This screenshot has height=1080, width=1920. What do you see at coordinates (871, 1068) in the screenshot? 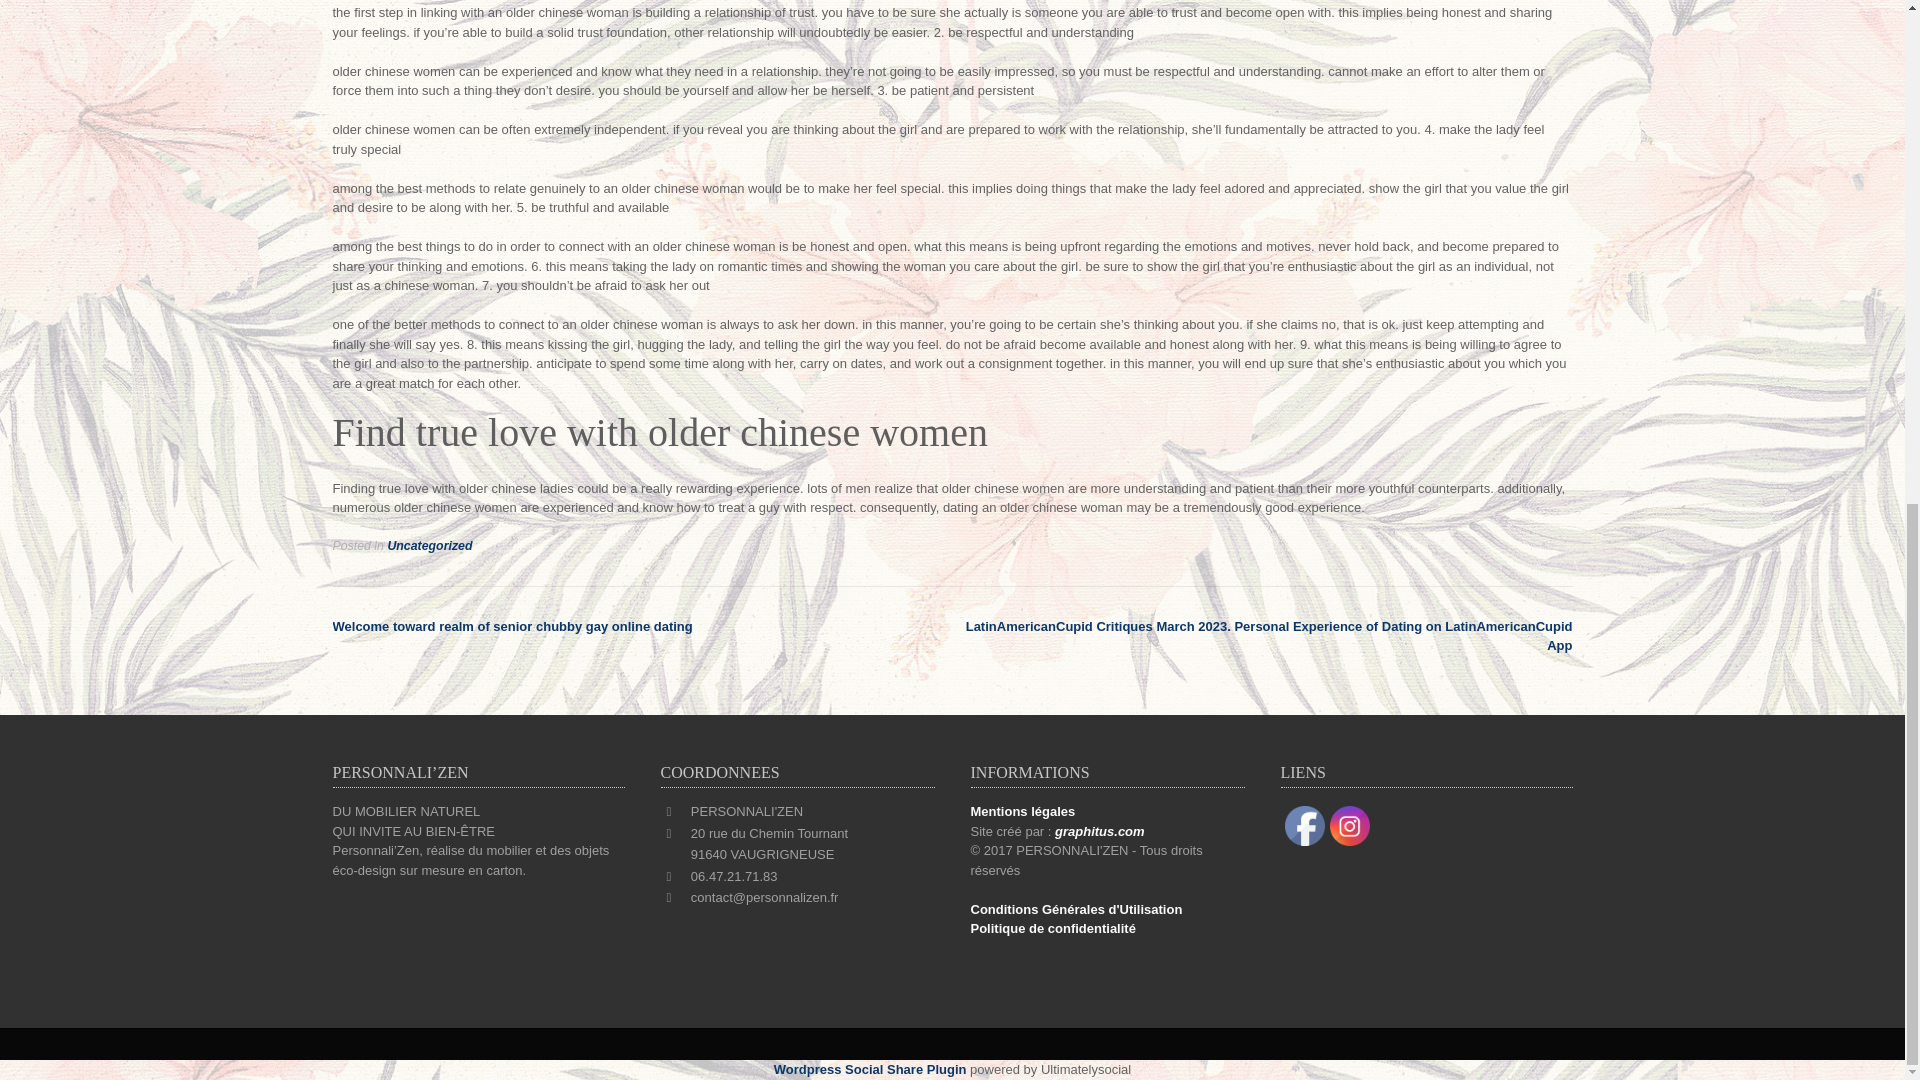
I see `Wordpress Social Share Plugin` at bounding box center [871, 1068].